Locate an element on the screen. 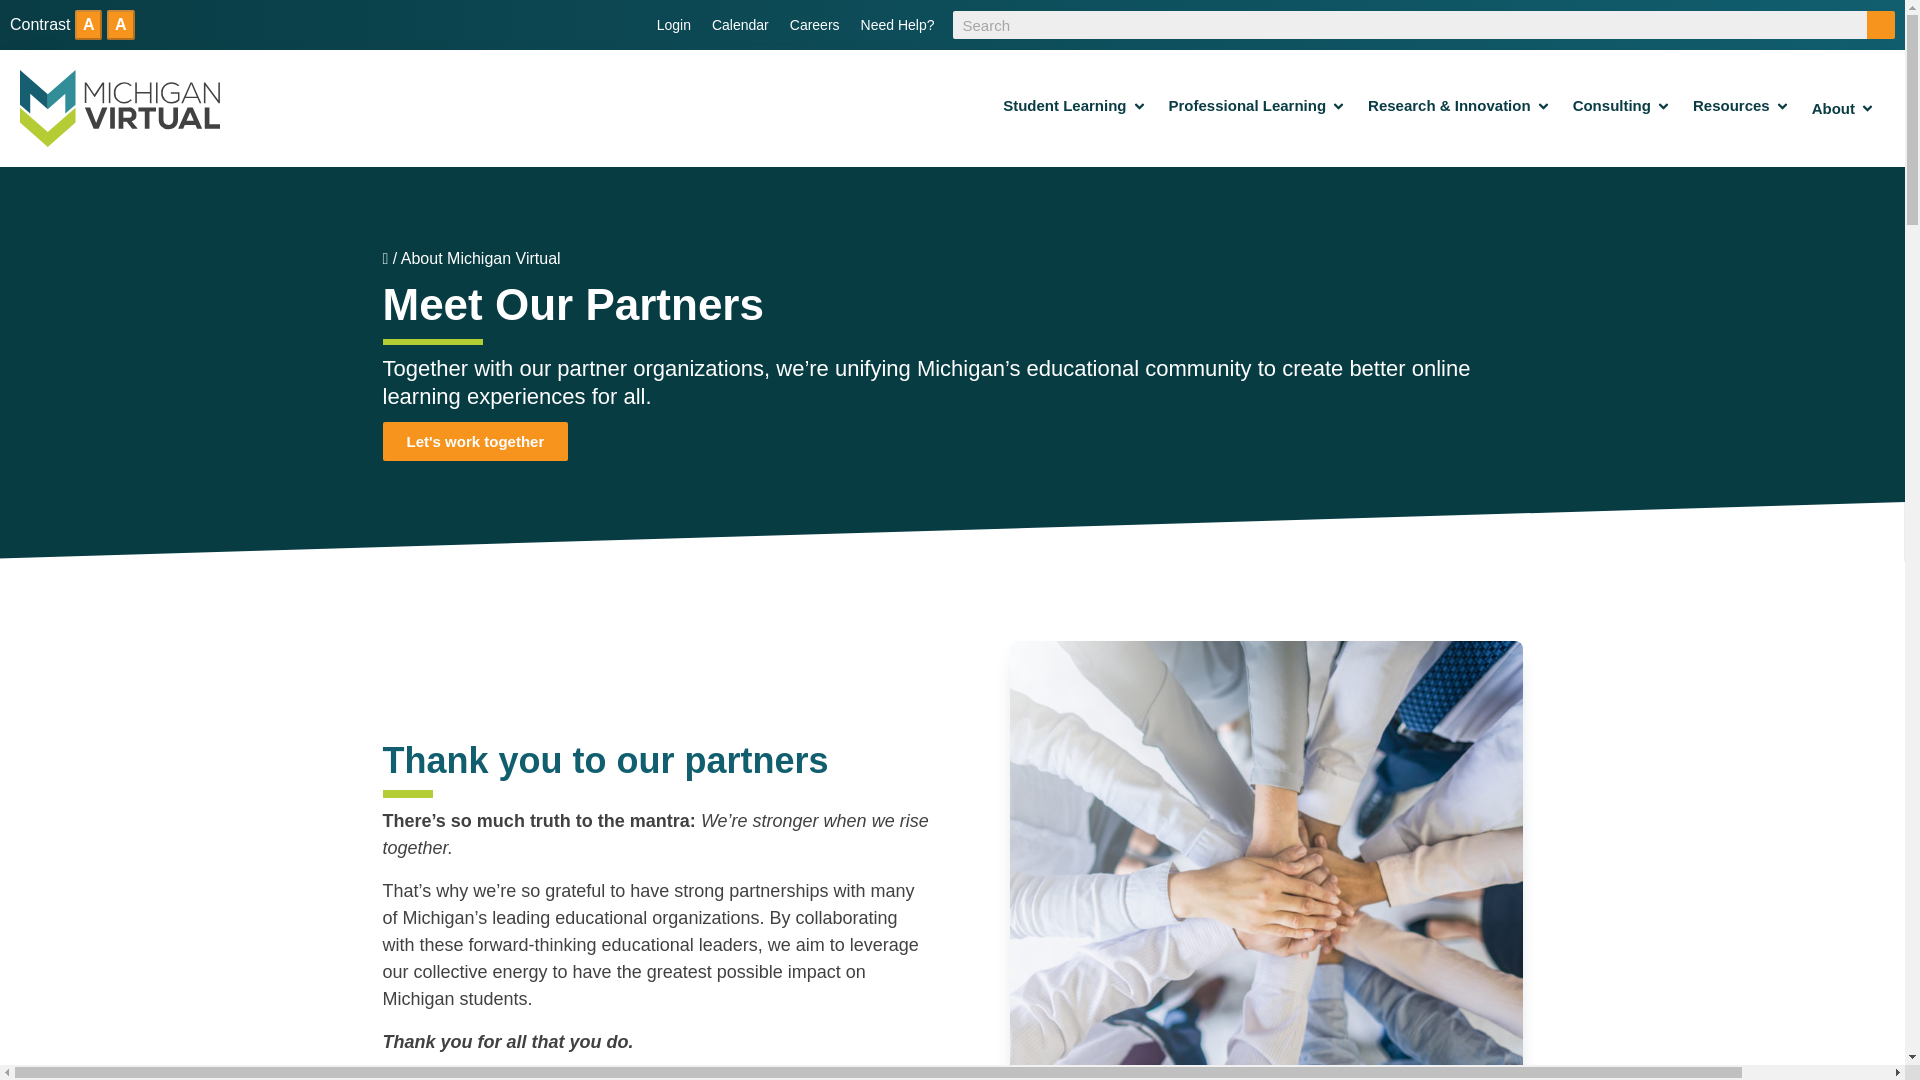  Careers is located at coordinates (814, 24).